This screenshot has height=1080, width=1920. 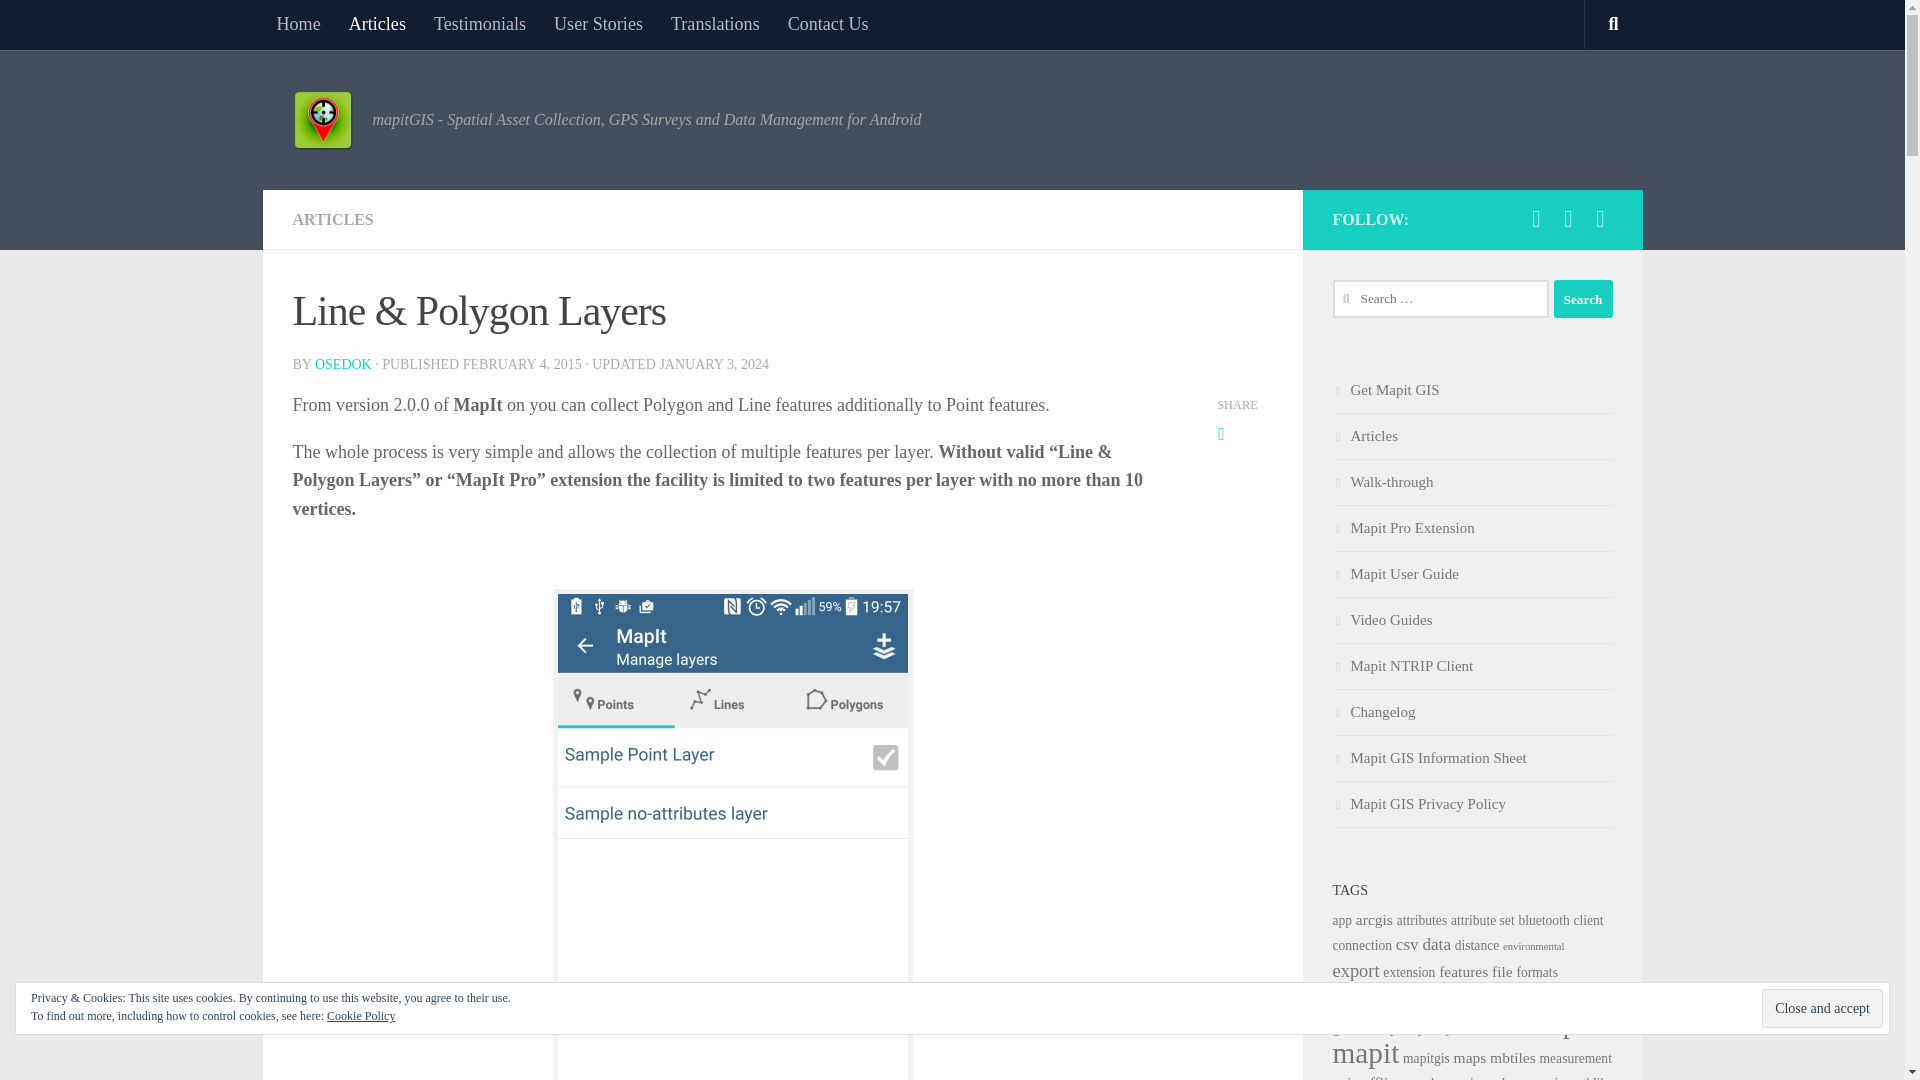 I want to click on Testimonials, so click(x=480, y=24).